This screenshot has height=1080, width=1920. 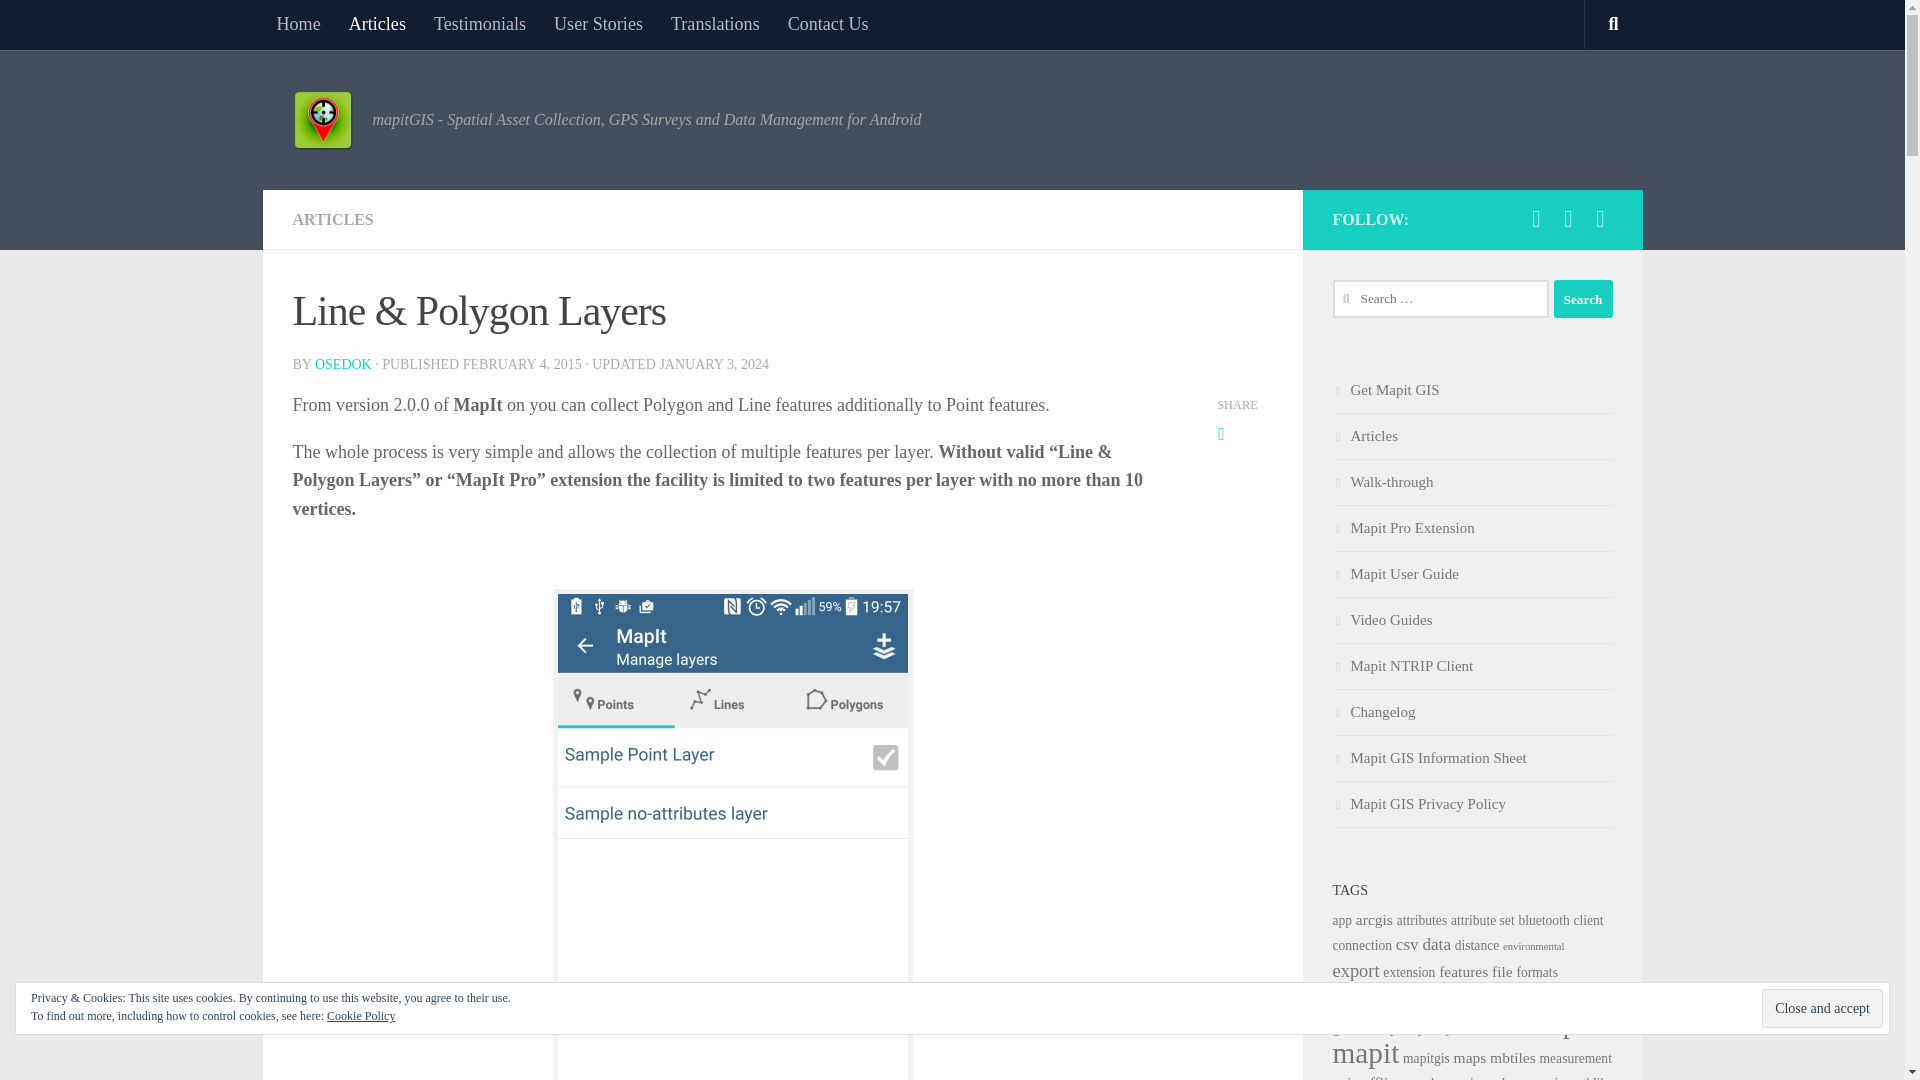 I want to click on Testimonials, so click(x=480, y=24).